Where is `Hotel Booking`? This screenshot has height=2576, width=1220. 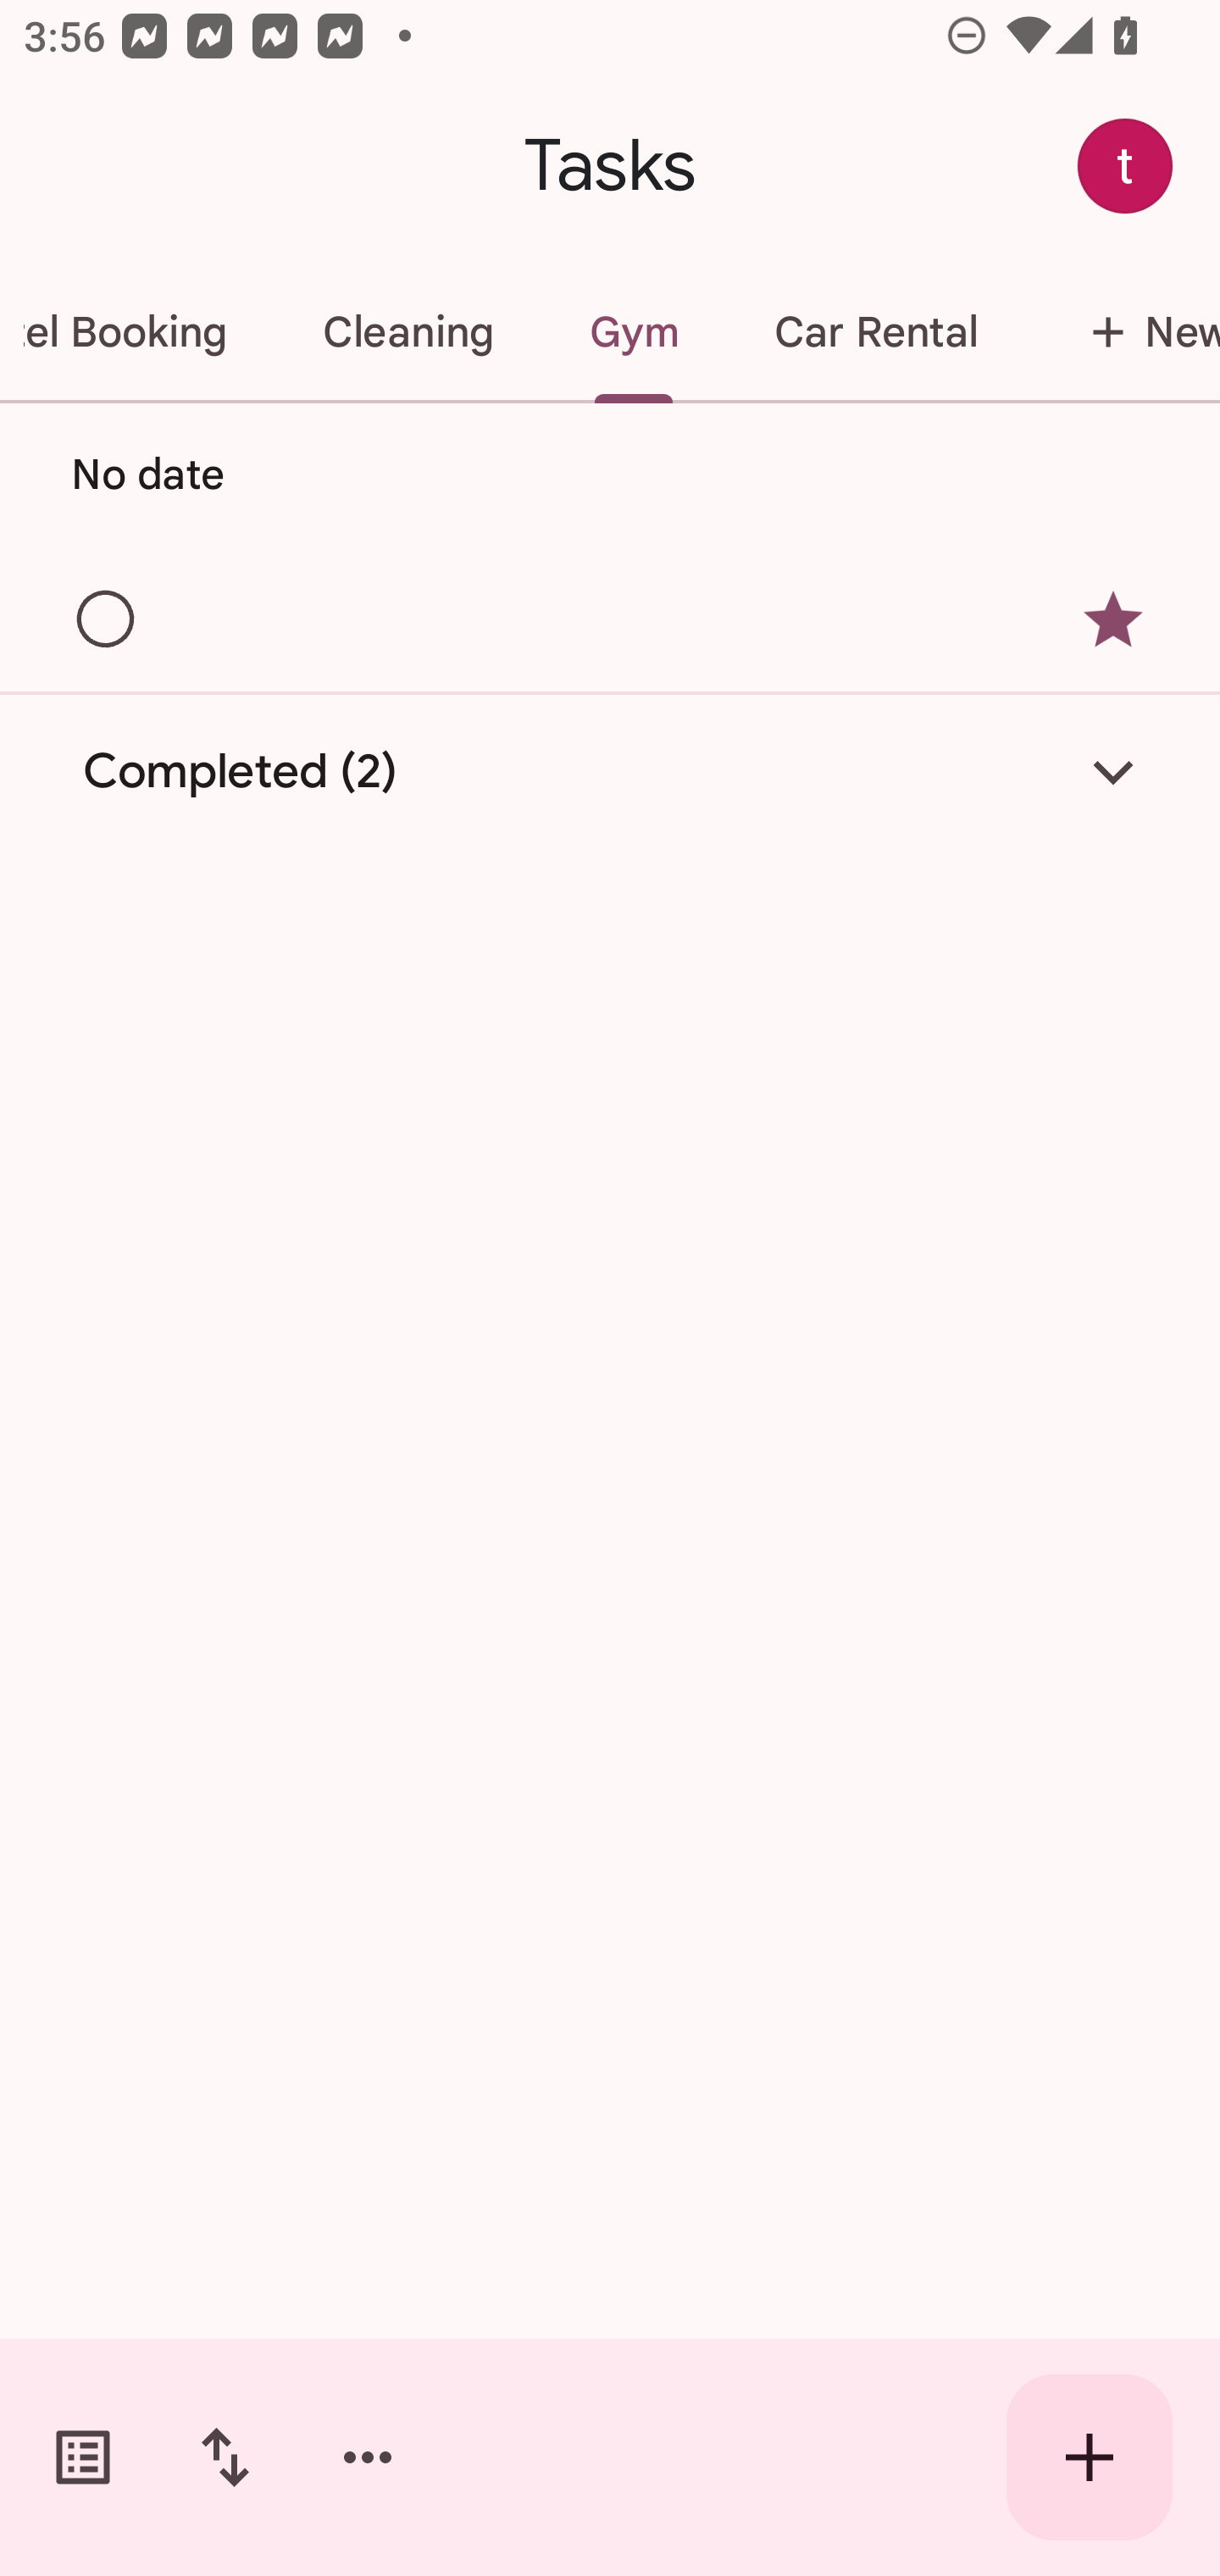
Hotel Booking is located at coordinates (137, 332).